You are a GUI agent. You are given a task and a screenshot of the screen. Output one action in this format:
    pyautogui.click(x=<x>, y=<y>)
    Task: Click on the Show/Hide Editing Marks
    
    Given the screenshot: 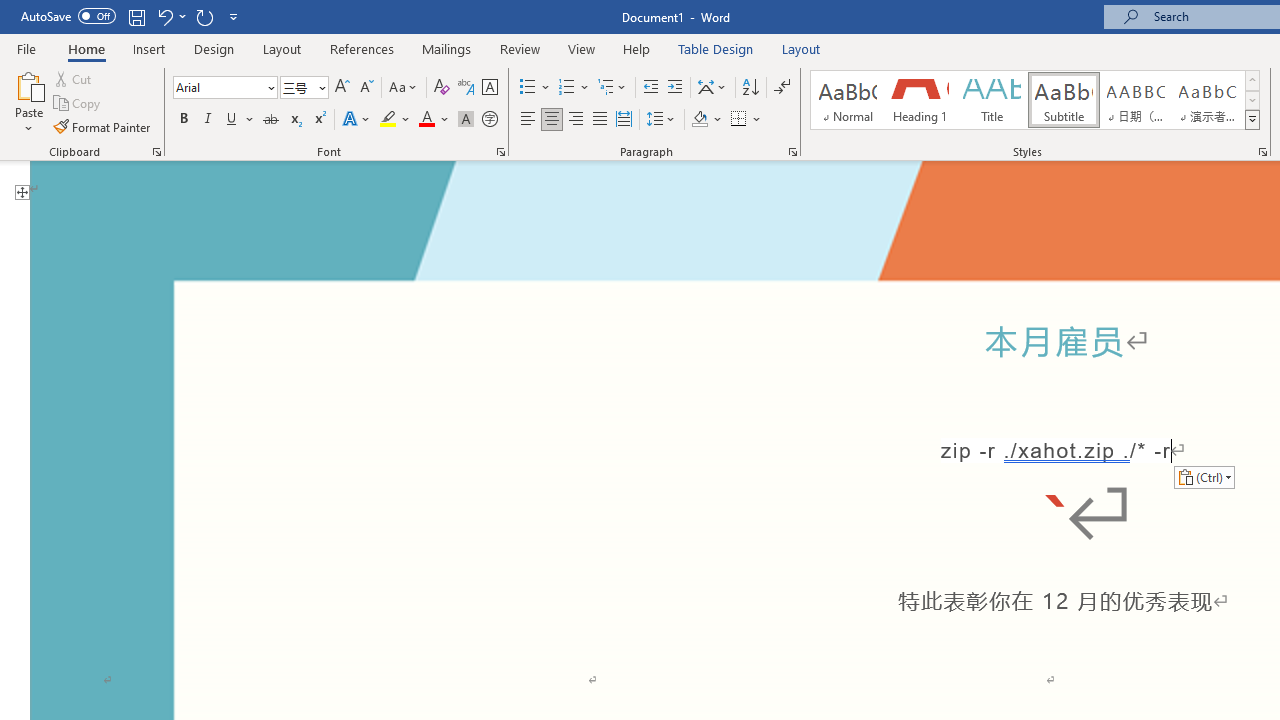 What is the action you would take?
    pyautogui.click(x=782, y=88)
    